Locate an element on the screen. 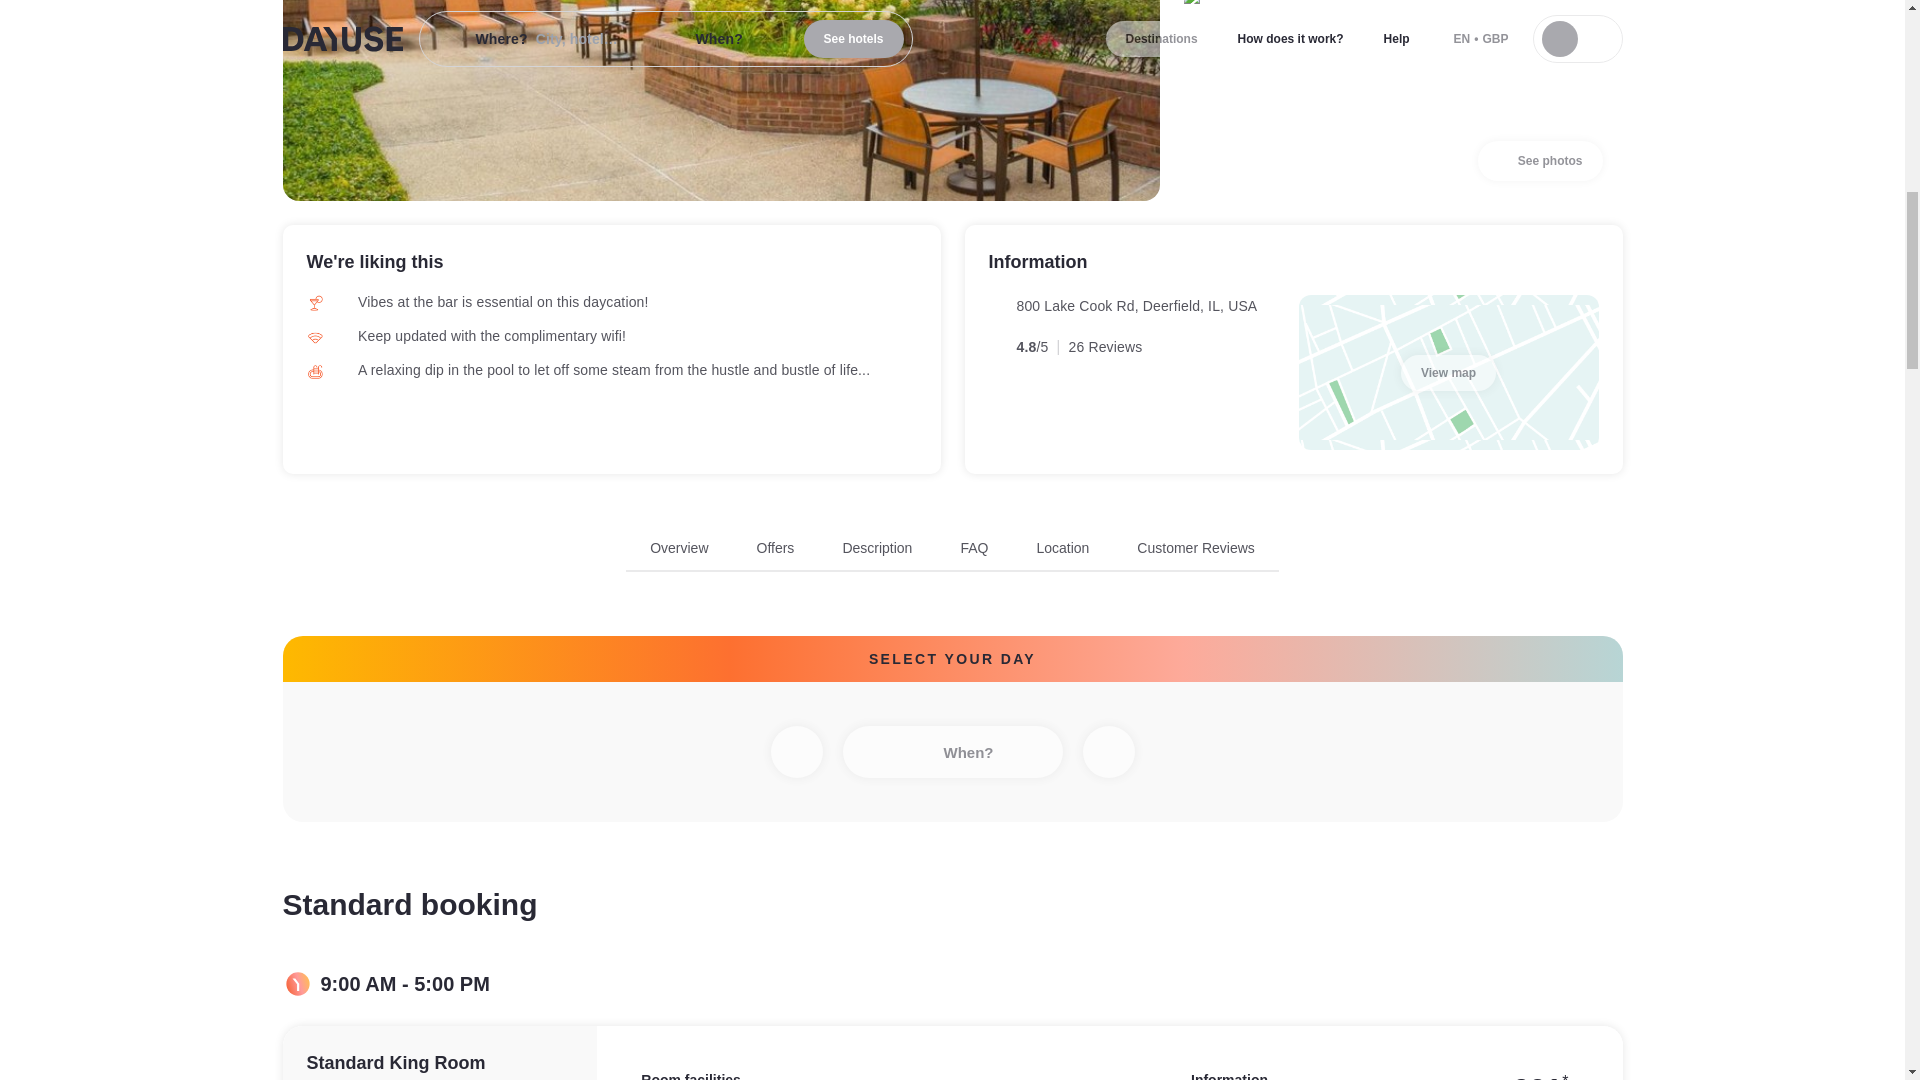  Description is located at coordinates (877, 548).